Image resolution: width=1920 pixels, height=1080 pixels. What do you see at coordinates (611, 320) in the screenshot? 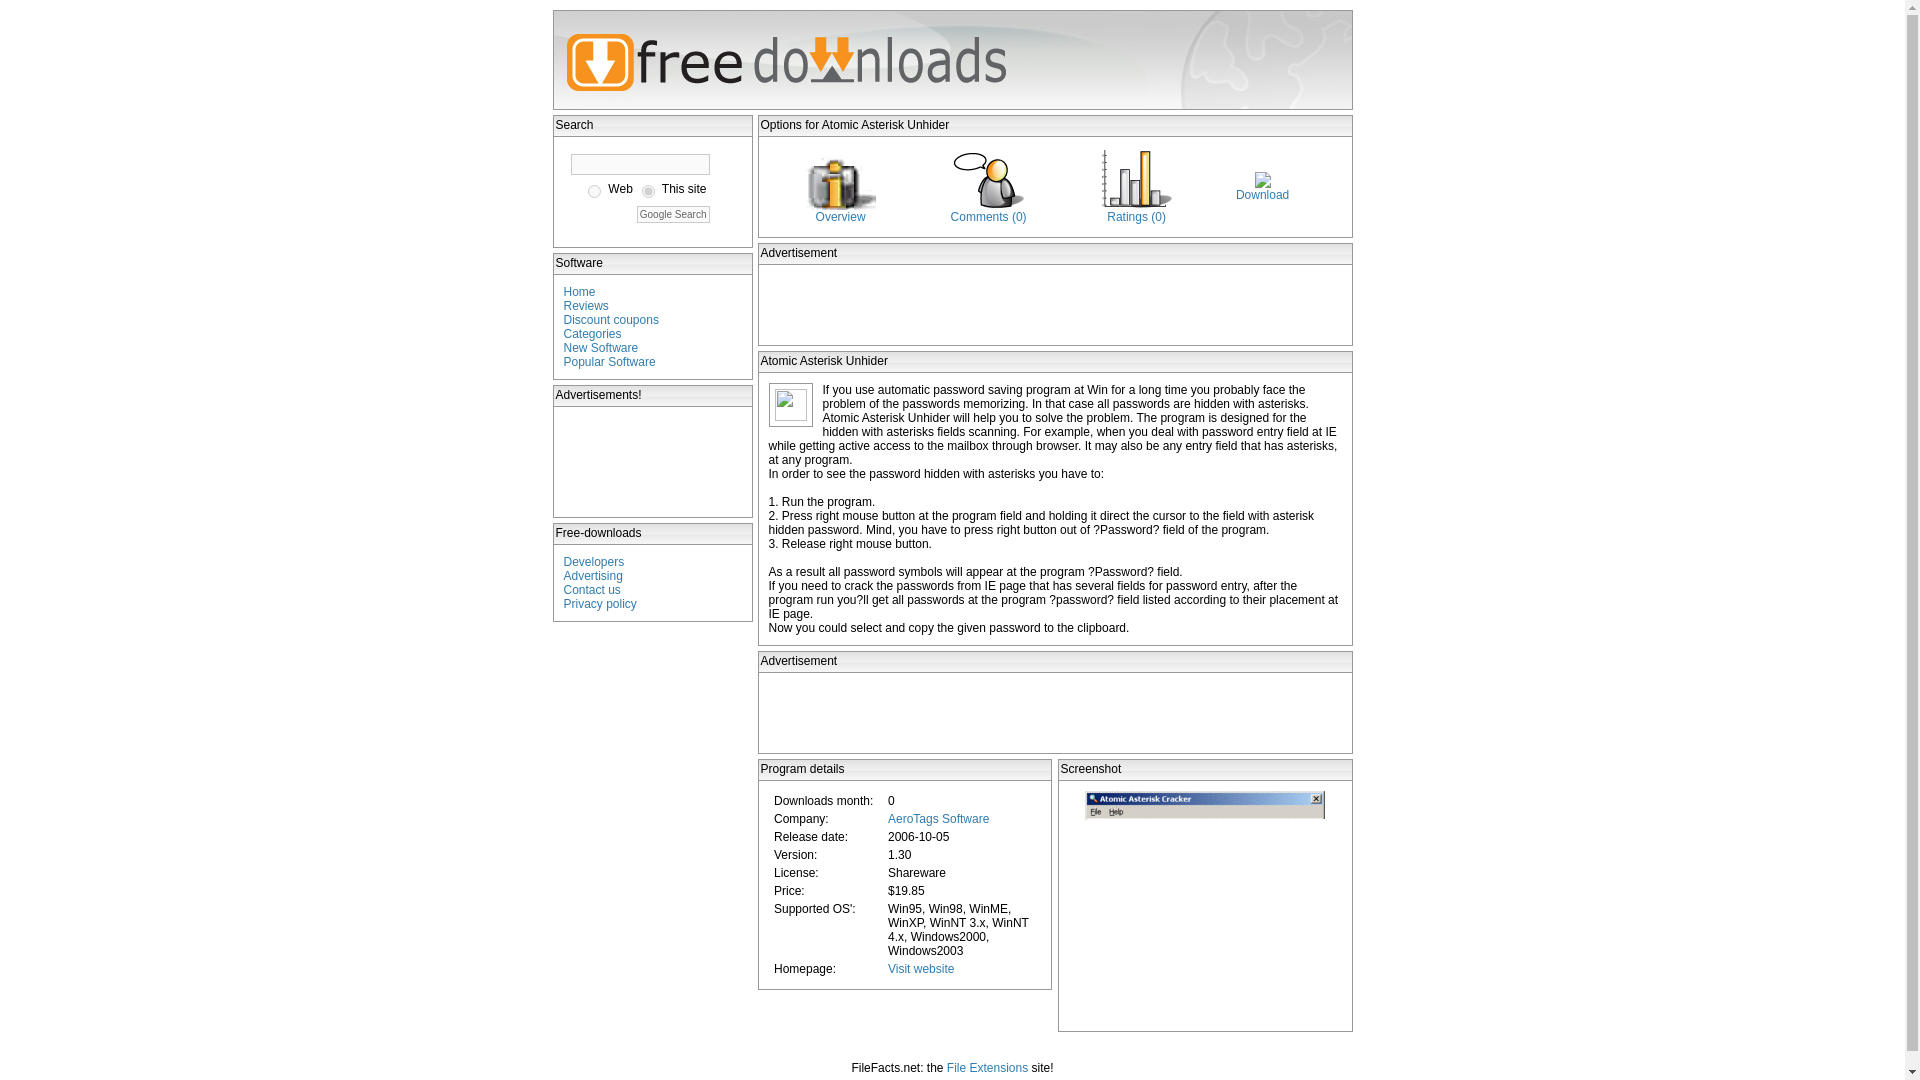
I see `Discount coupons` at bounding box center [611, 320].